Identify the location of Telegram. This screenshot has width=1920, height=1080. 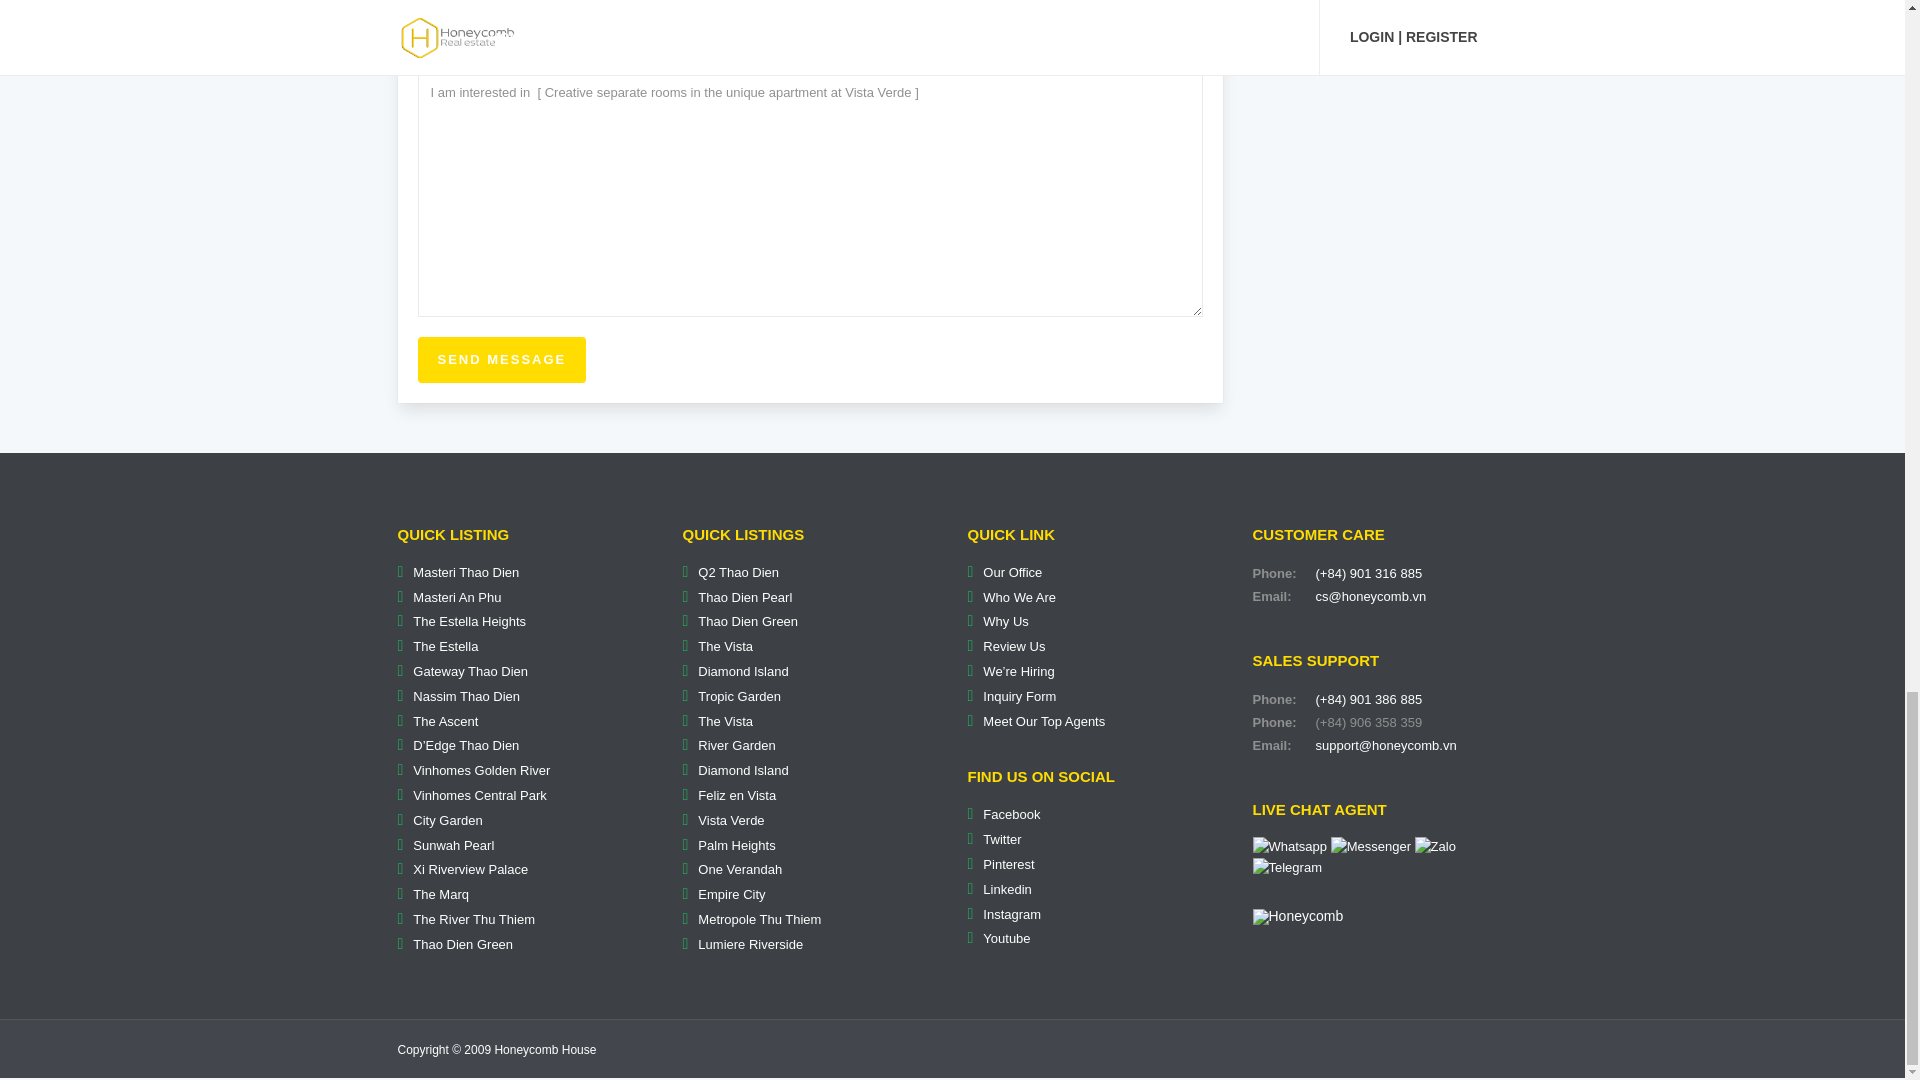
(1286, 866).